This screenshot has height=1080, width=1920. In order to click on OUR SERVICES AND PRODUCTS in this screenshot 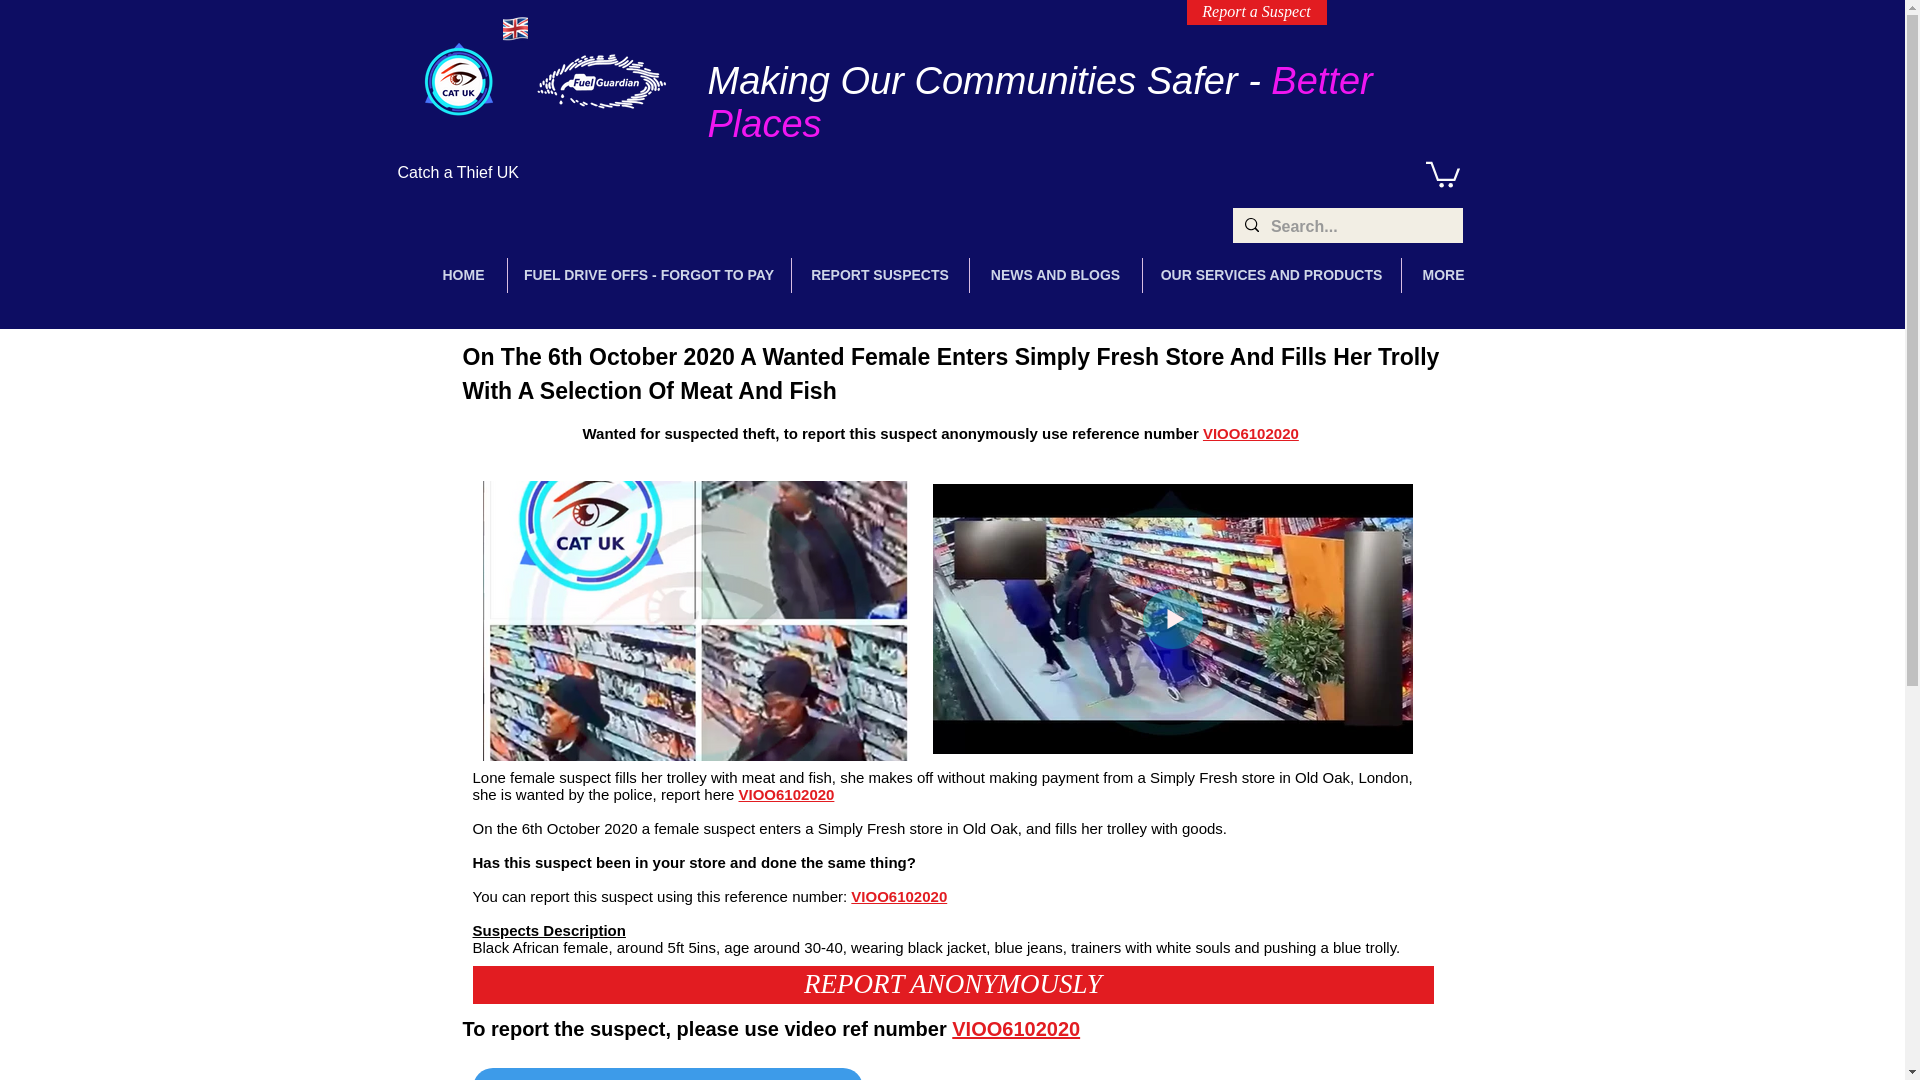, I will do `click(1270, 275)`.